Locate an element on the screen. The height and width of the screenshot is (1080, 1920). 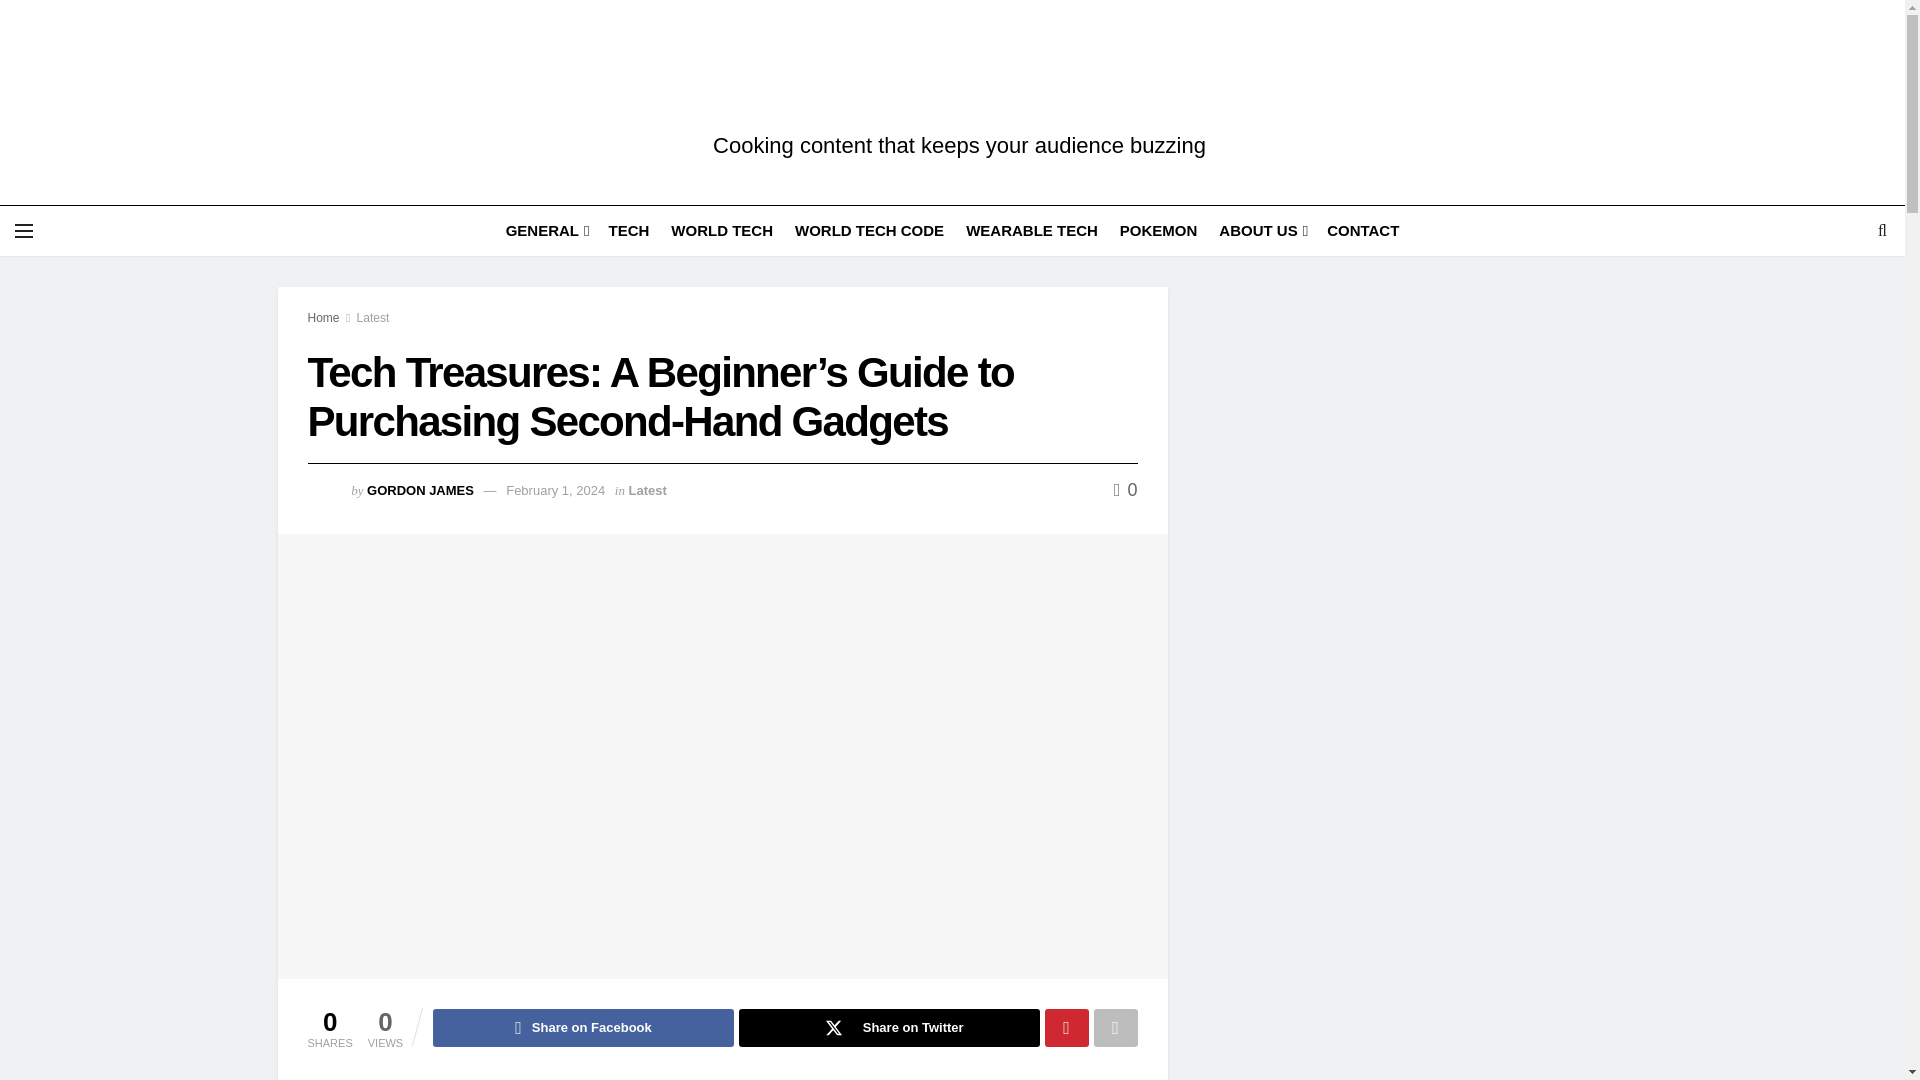
GORDON JAMES is located at coordinates (420, 490).